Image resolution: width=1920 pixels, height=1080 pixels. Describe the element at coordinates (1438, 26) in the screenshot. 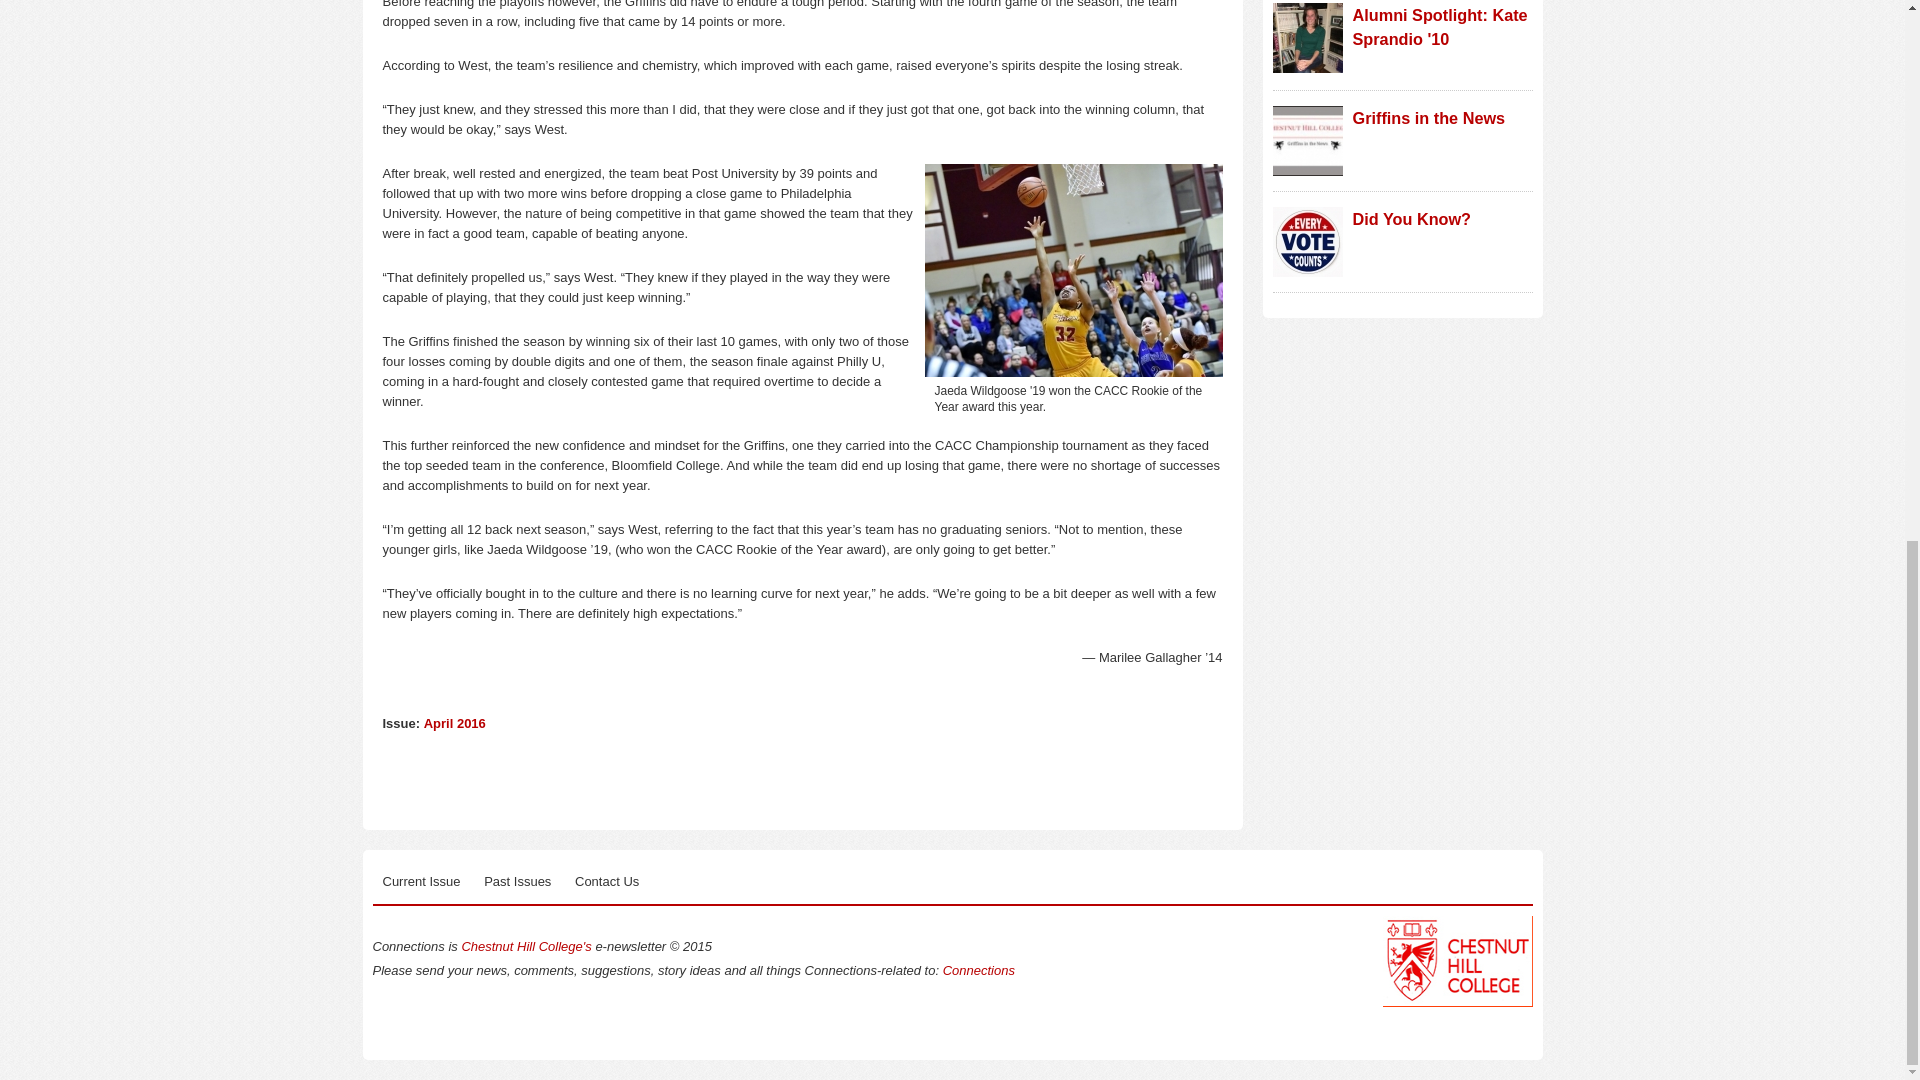

I see `Alumni Spotlight: Kate Sprandio '10` at that location.